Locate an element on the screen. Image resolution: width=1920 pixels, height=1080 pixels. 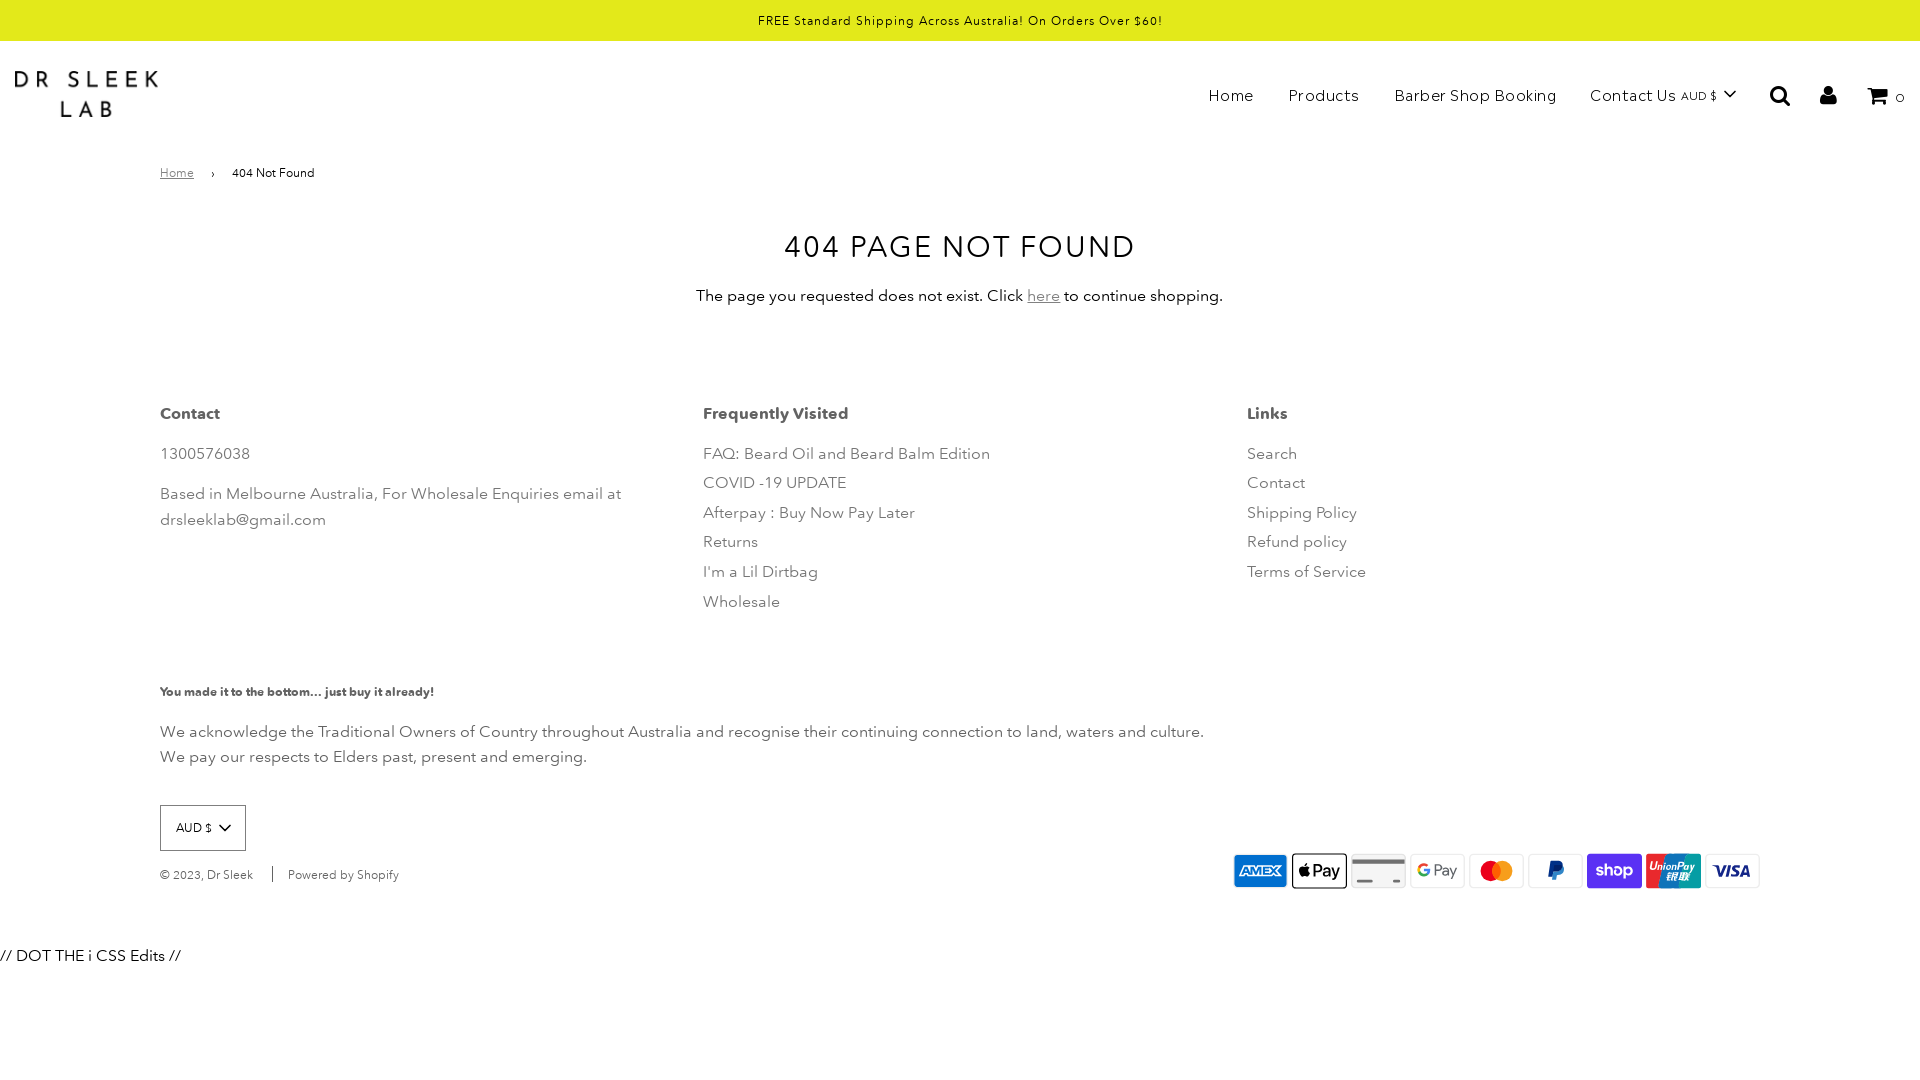
Barber Shop Booking is located at coordinates (1474, 94).